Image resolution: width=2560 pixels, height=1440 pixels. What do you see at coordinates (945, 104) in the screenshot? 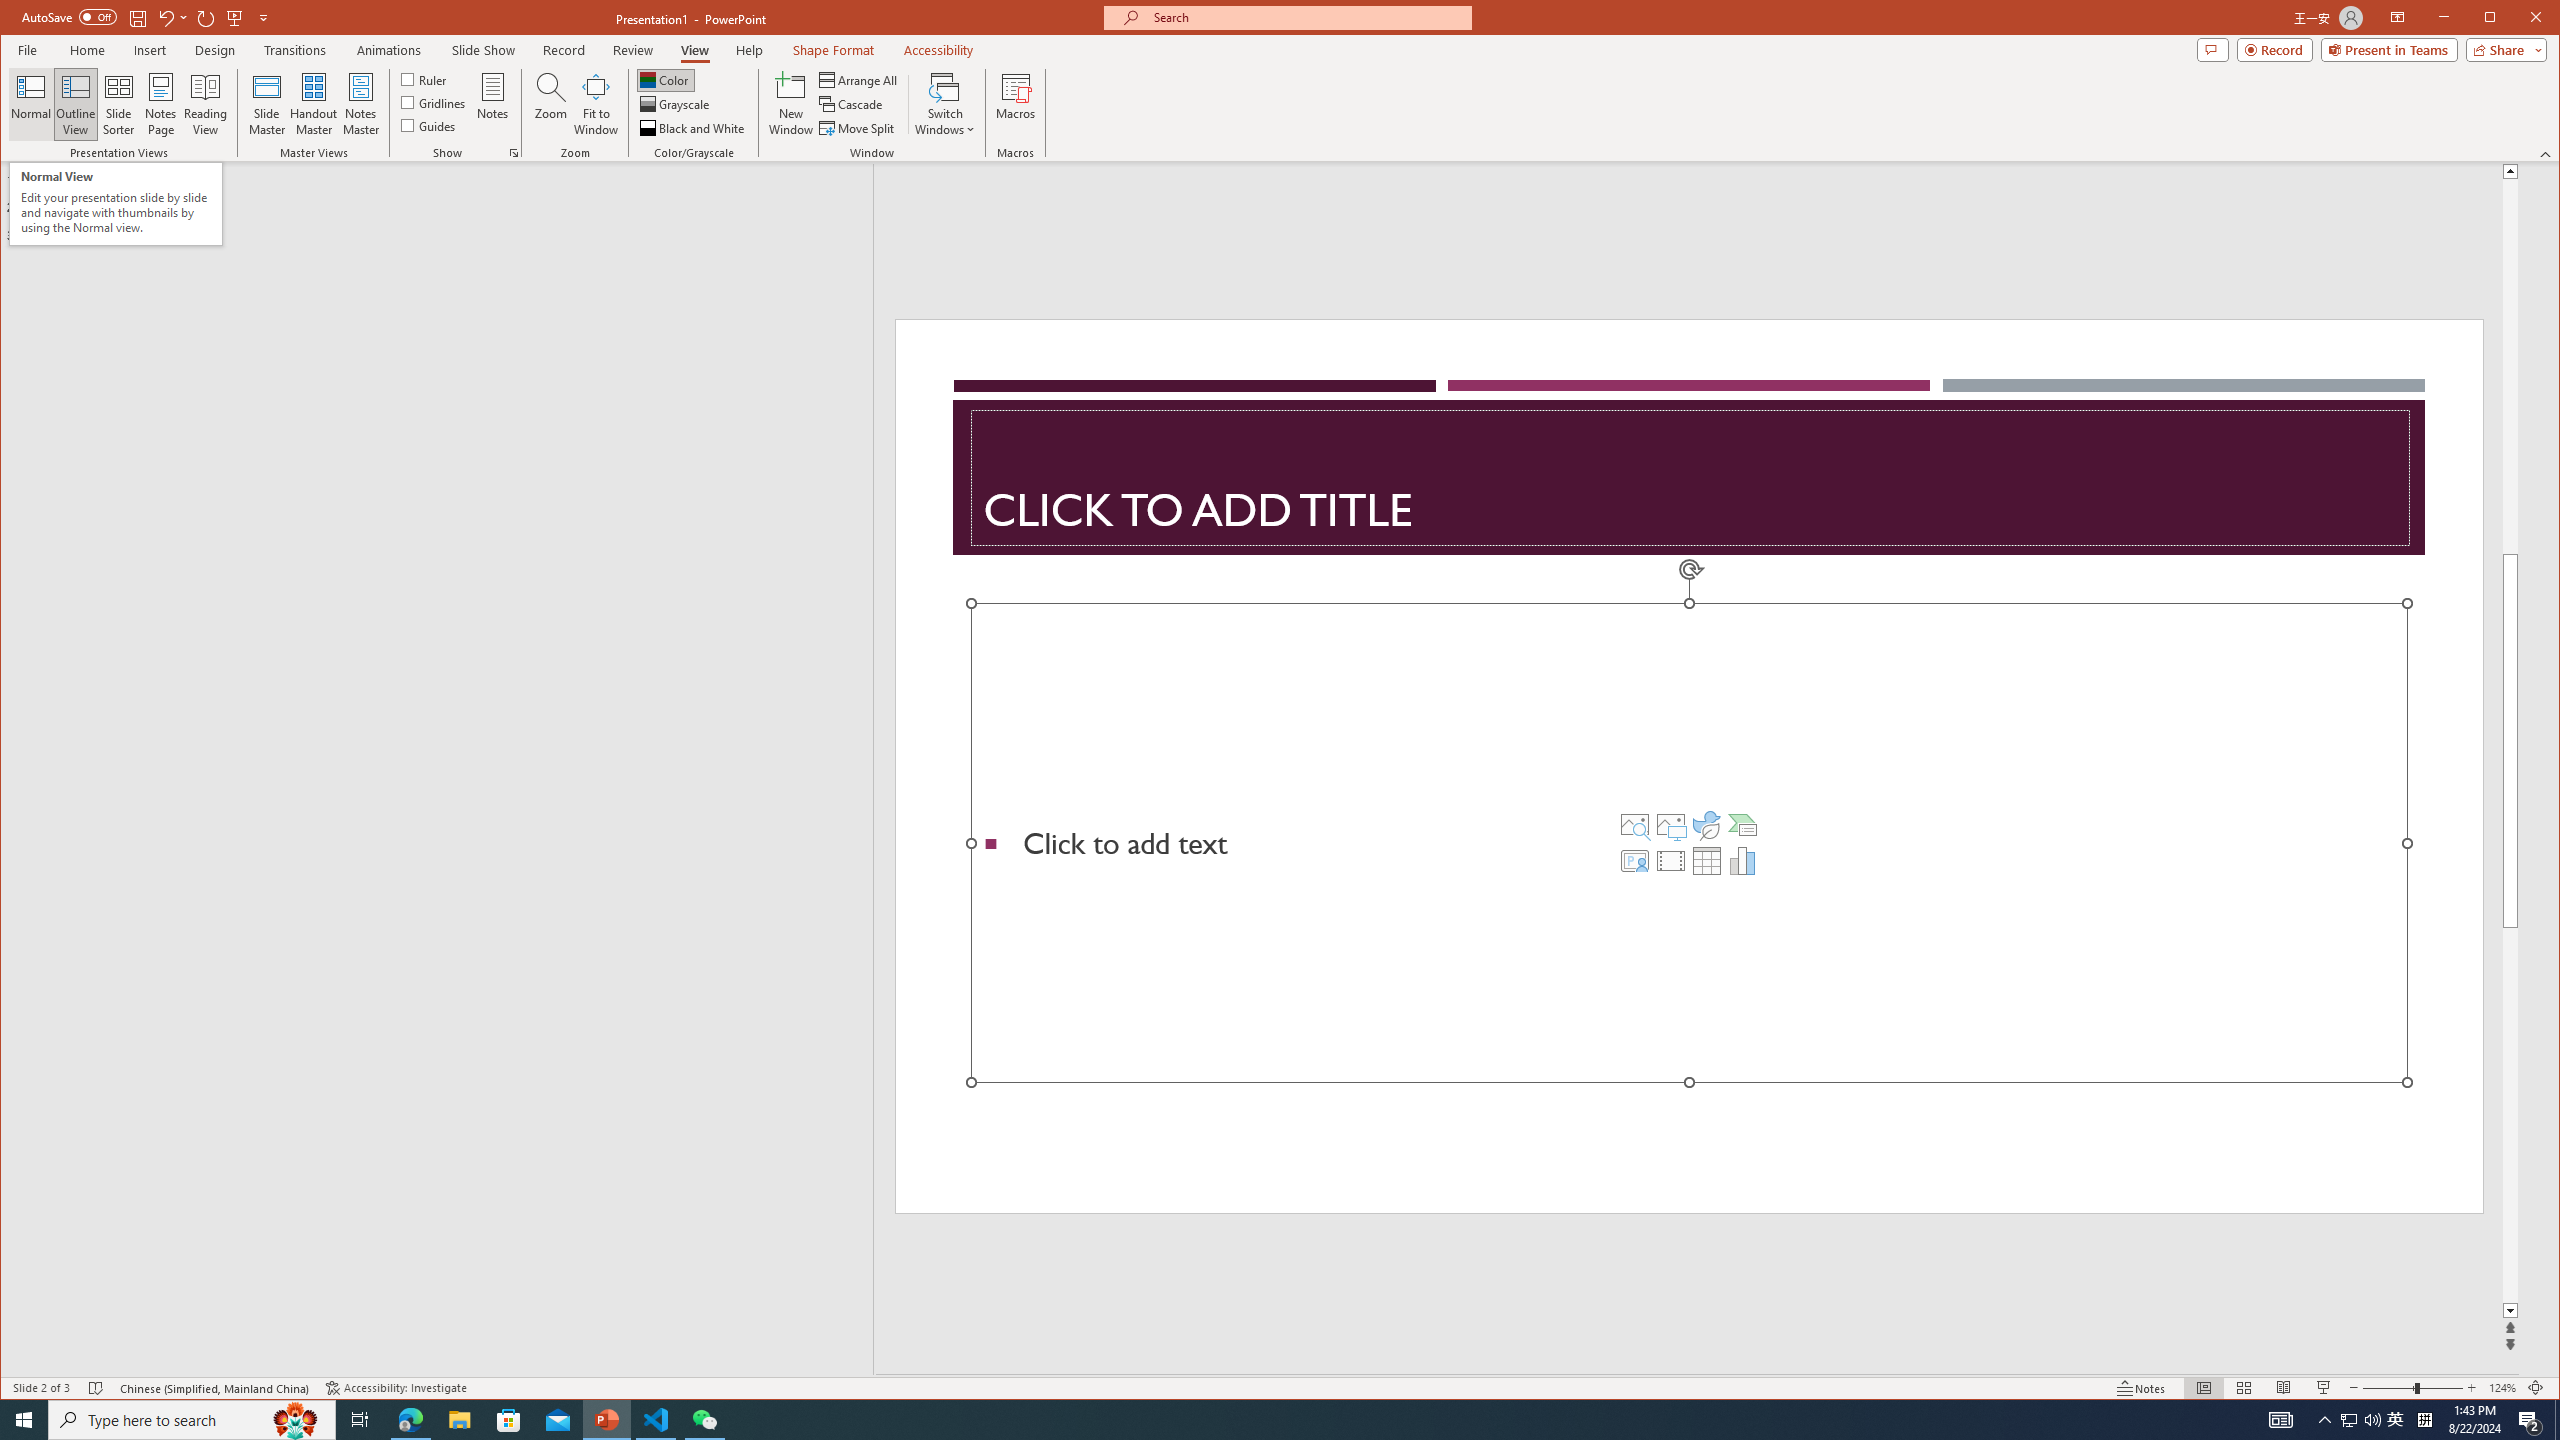
I see `Switch Windows` at bounding box center [945, 104].